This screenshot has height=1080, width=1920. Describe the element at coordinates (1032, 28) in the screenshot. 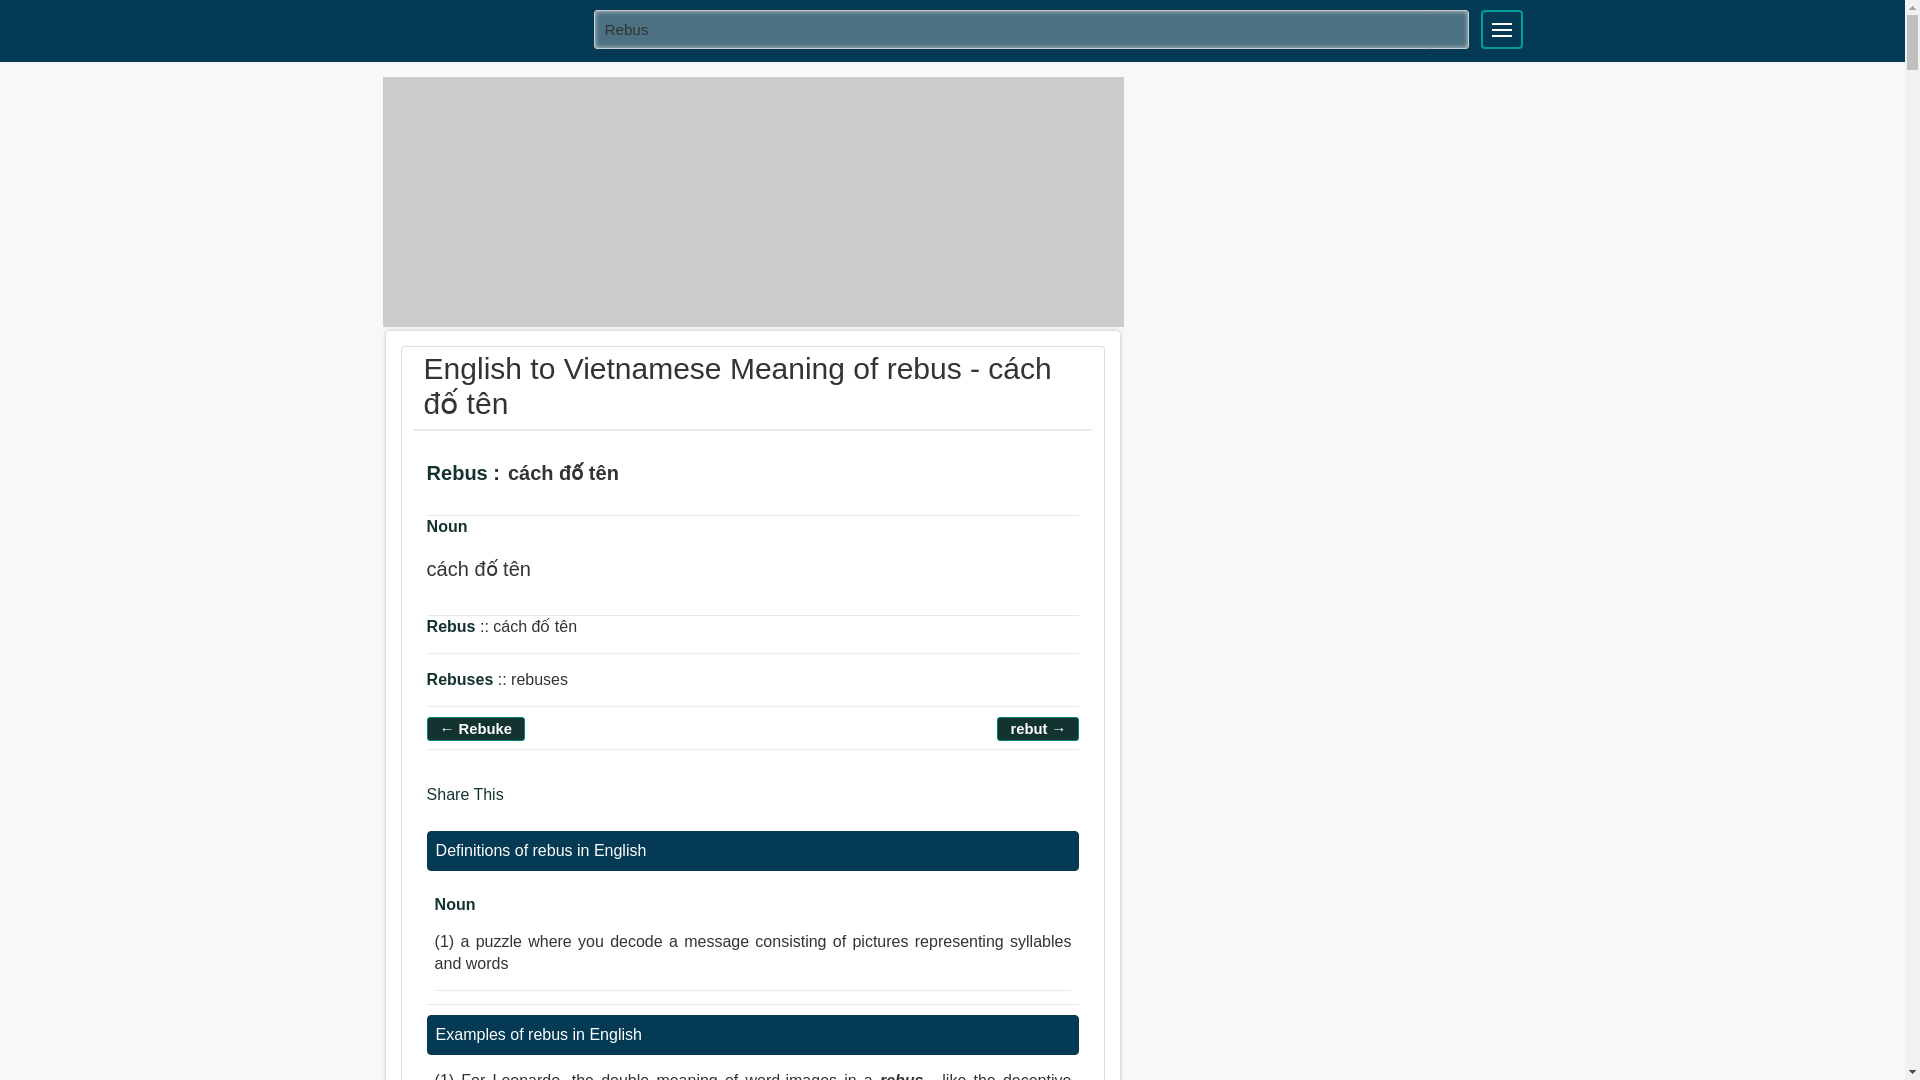

I see `rebus` at that location.